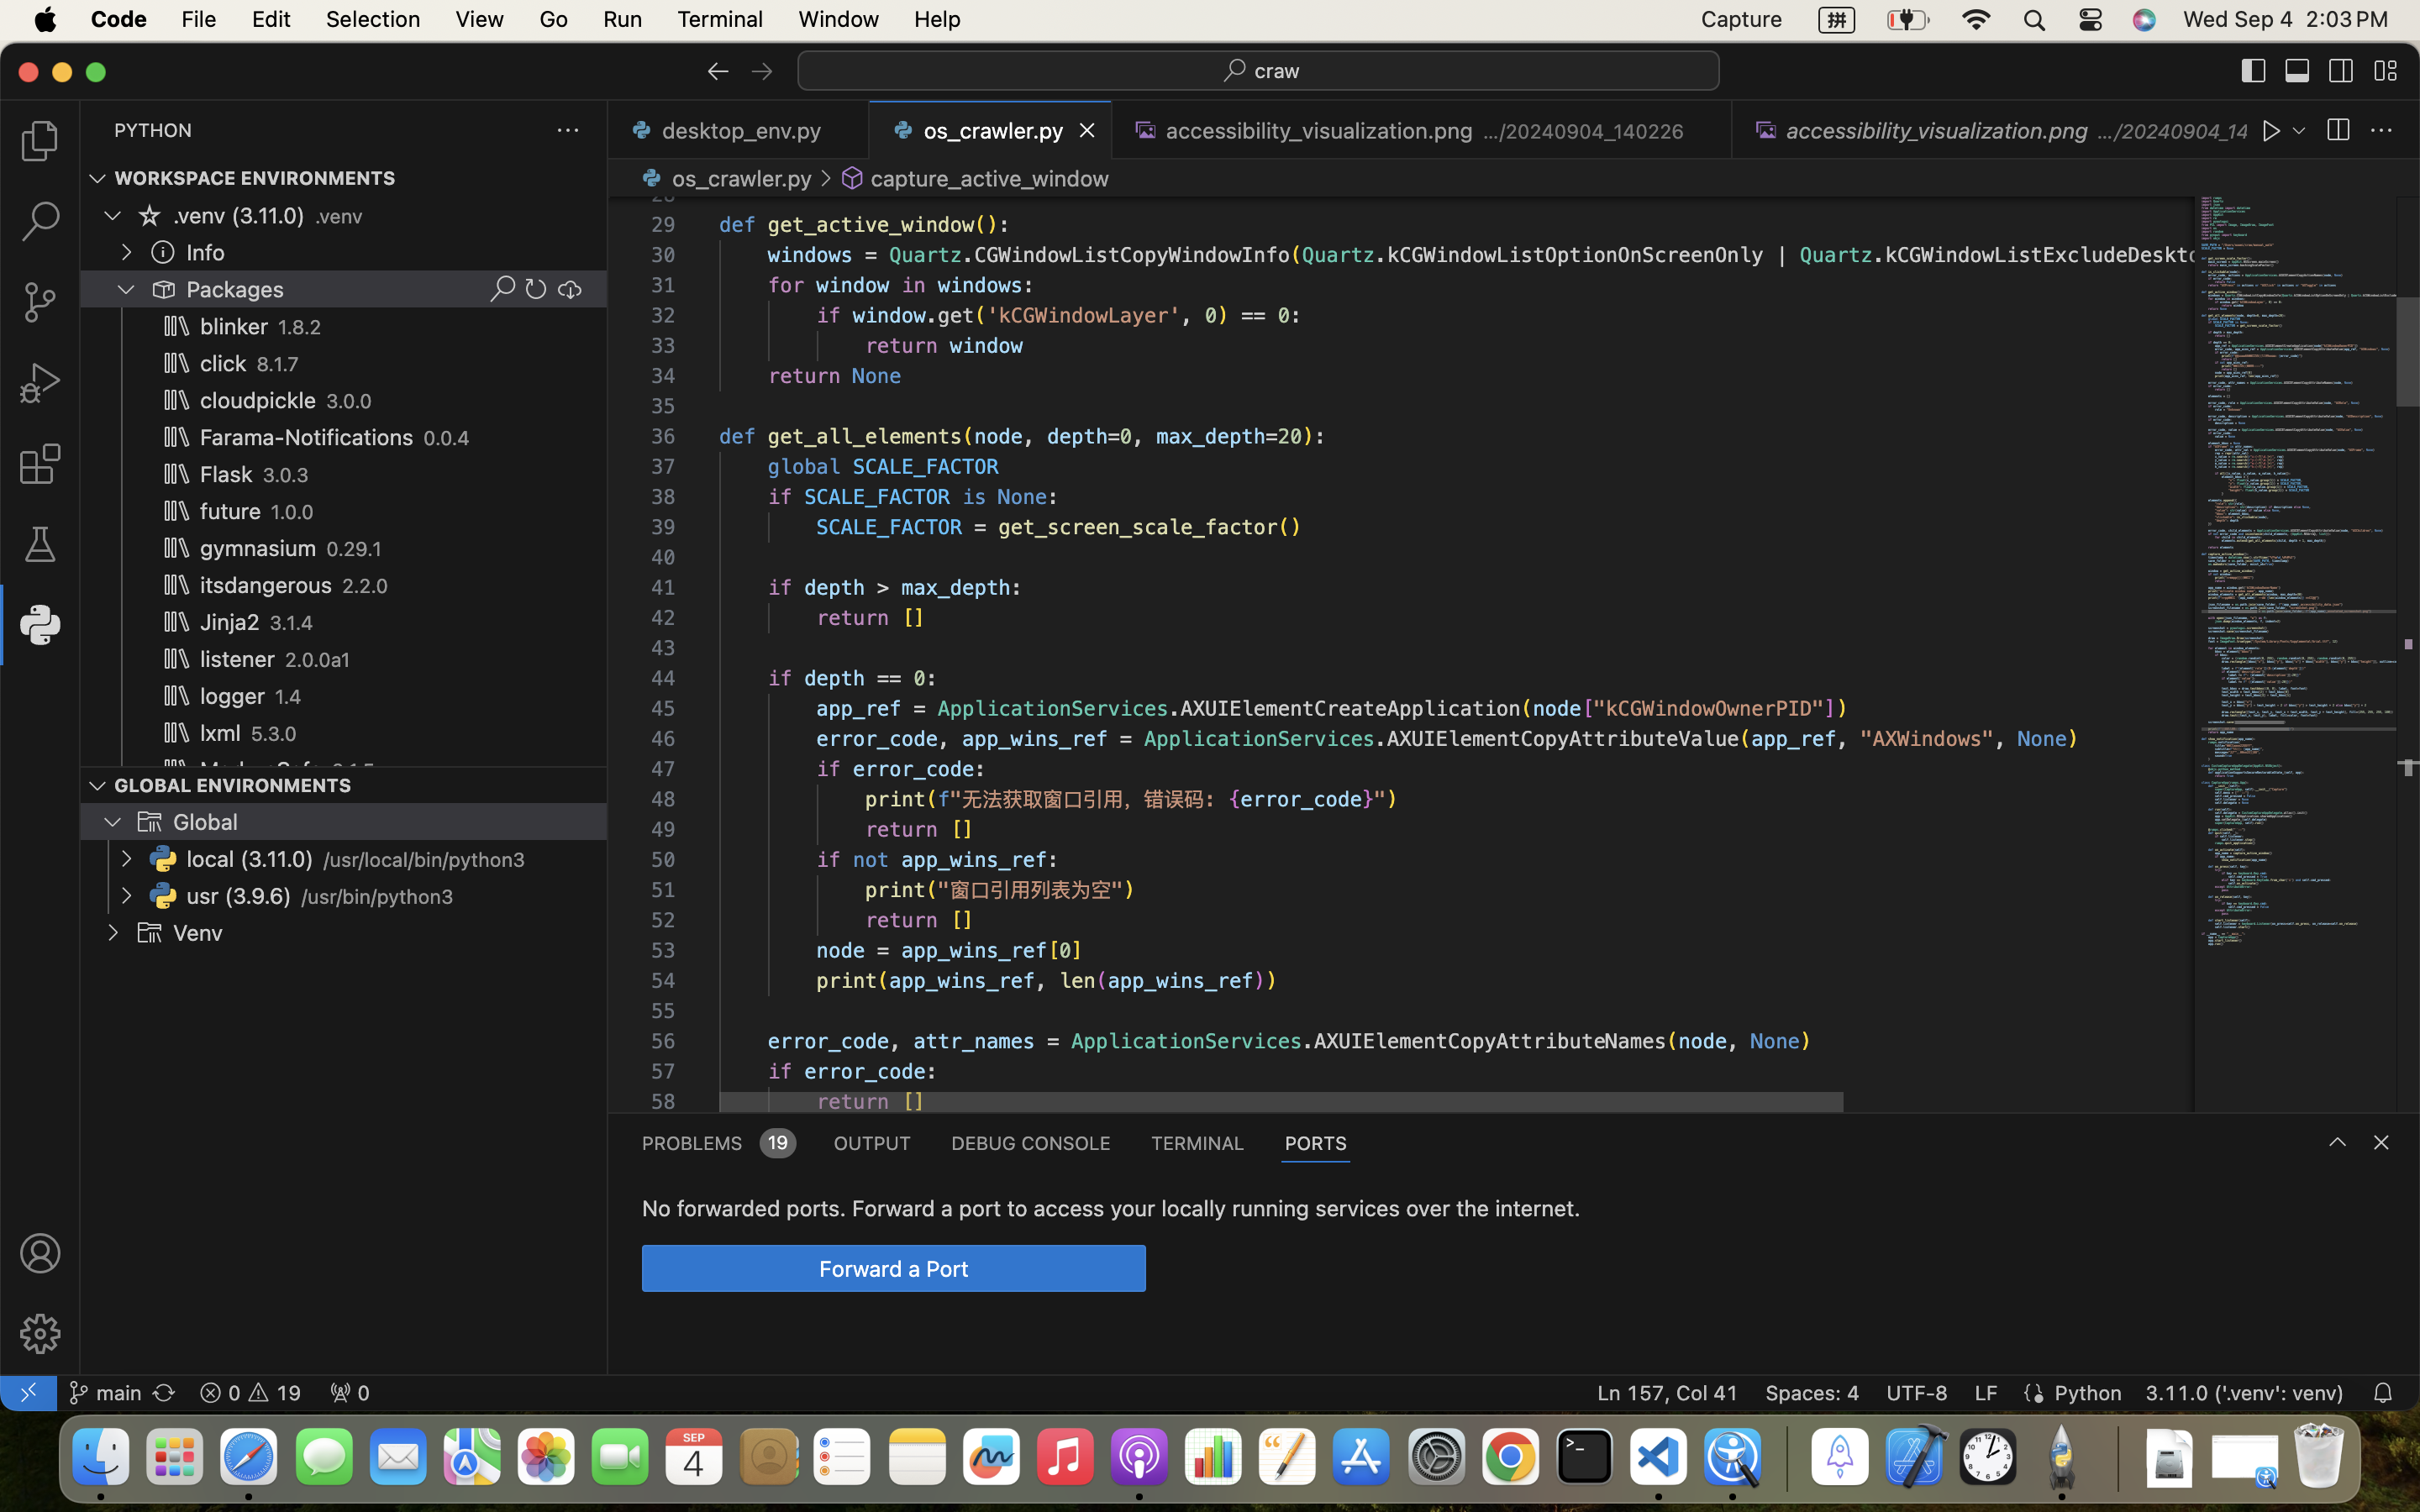 The image size is (2420, 1512). I want to click on 0 OUTPUT, so click(873, 1142).